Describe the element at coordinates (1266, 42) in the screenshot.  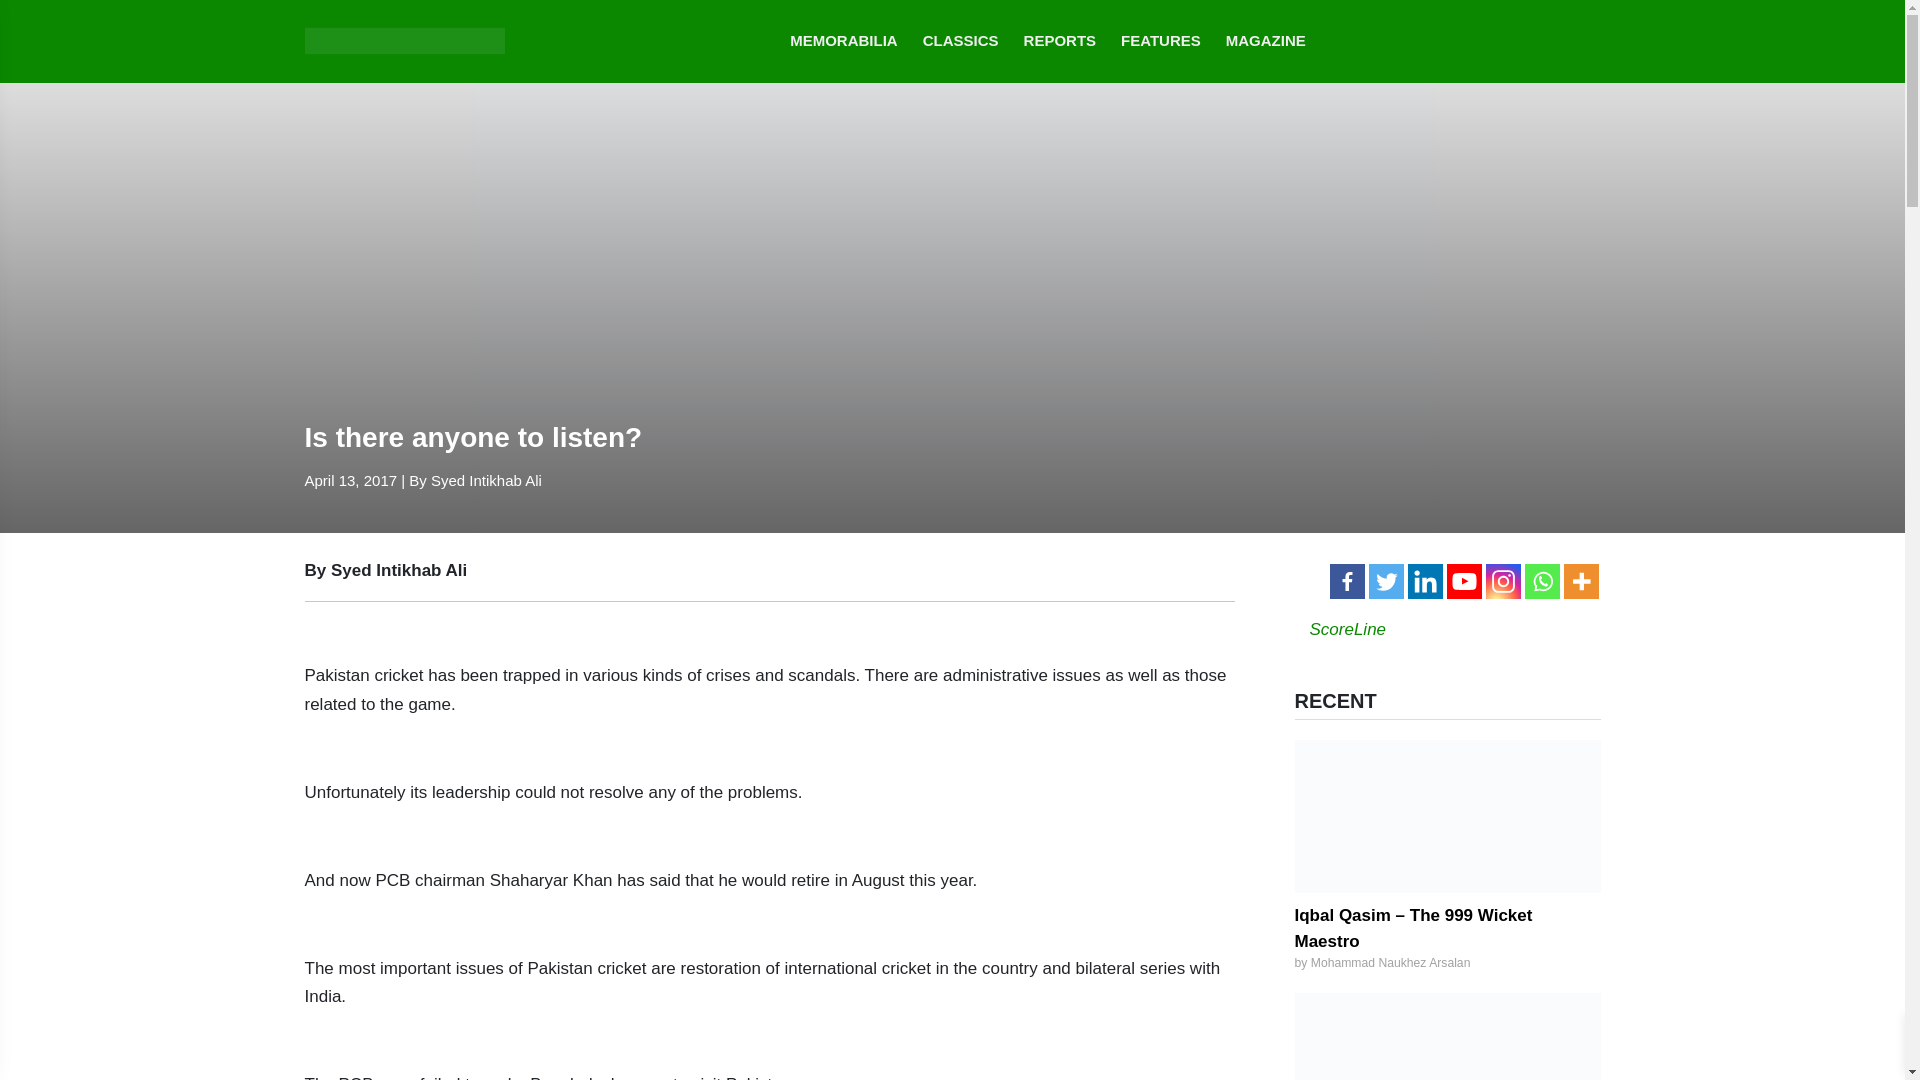
I see `MAGAZINE` at that location.